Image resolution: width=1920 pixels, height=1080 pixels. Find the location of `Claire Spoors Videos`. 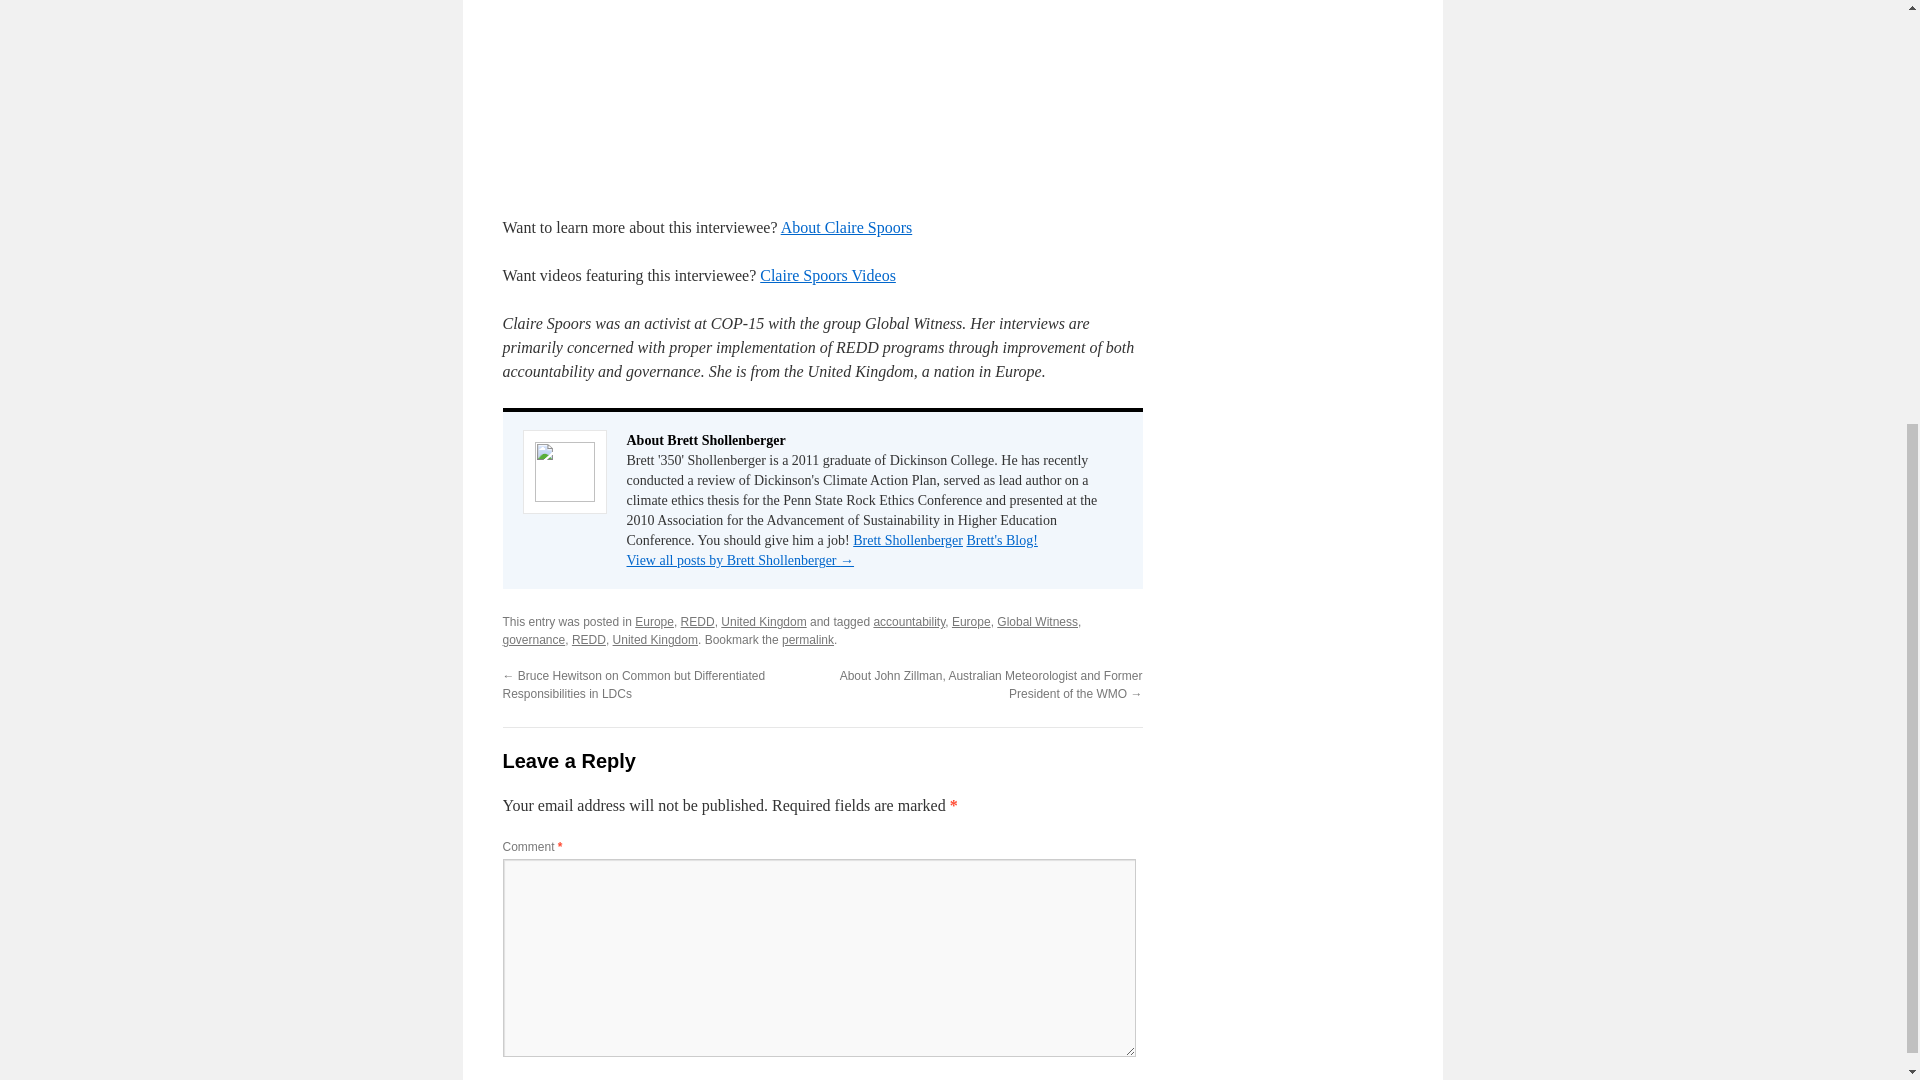

Claire Spoors Videos is located at coordinates (828, 275).